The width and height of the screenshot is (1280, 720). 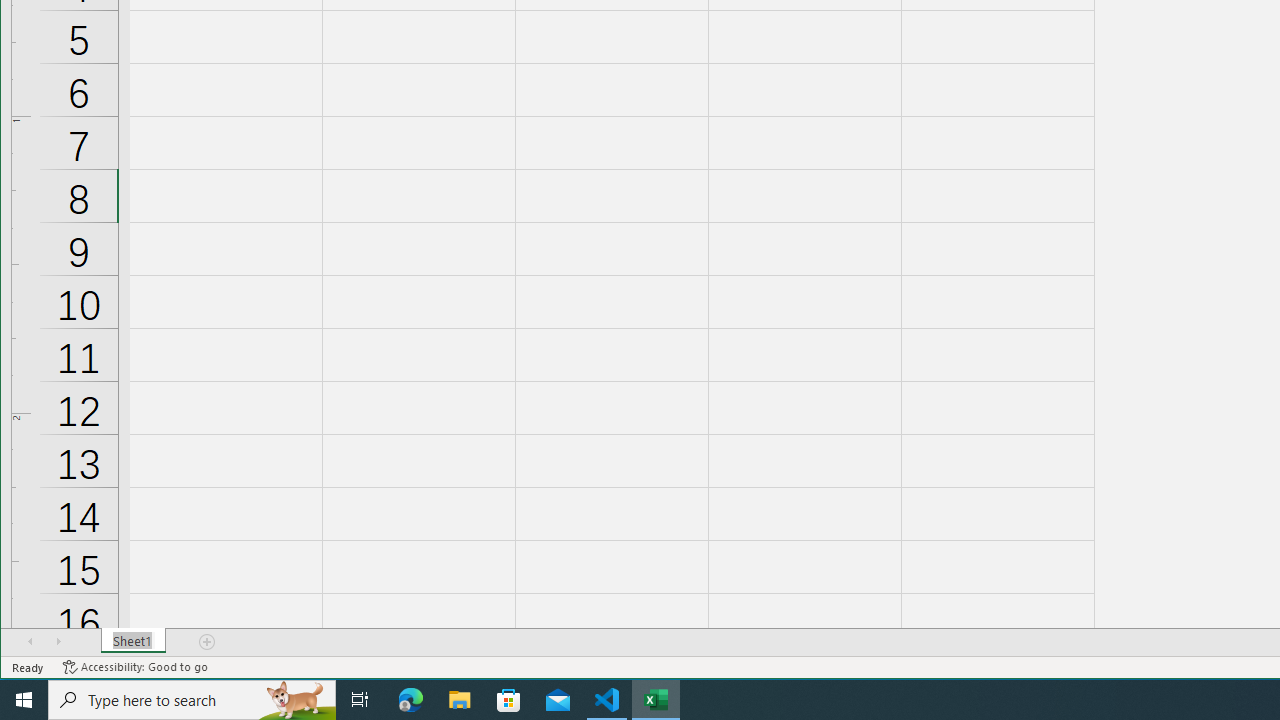 I want to click on File Explorer, so click(x=460, y=700).